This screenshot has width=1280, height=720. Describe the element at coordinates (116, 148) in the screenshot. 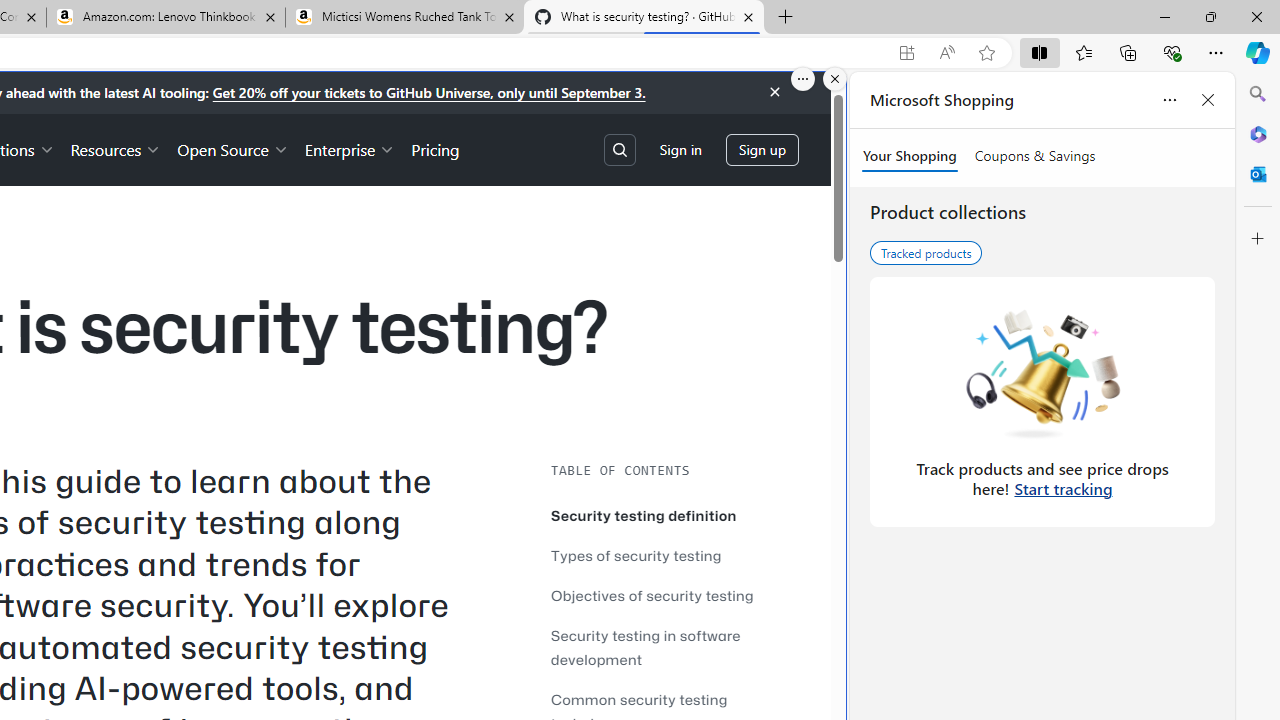

I see `Resources` at that location.